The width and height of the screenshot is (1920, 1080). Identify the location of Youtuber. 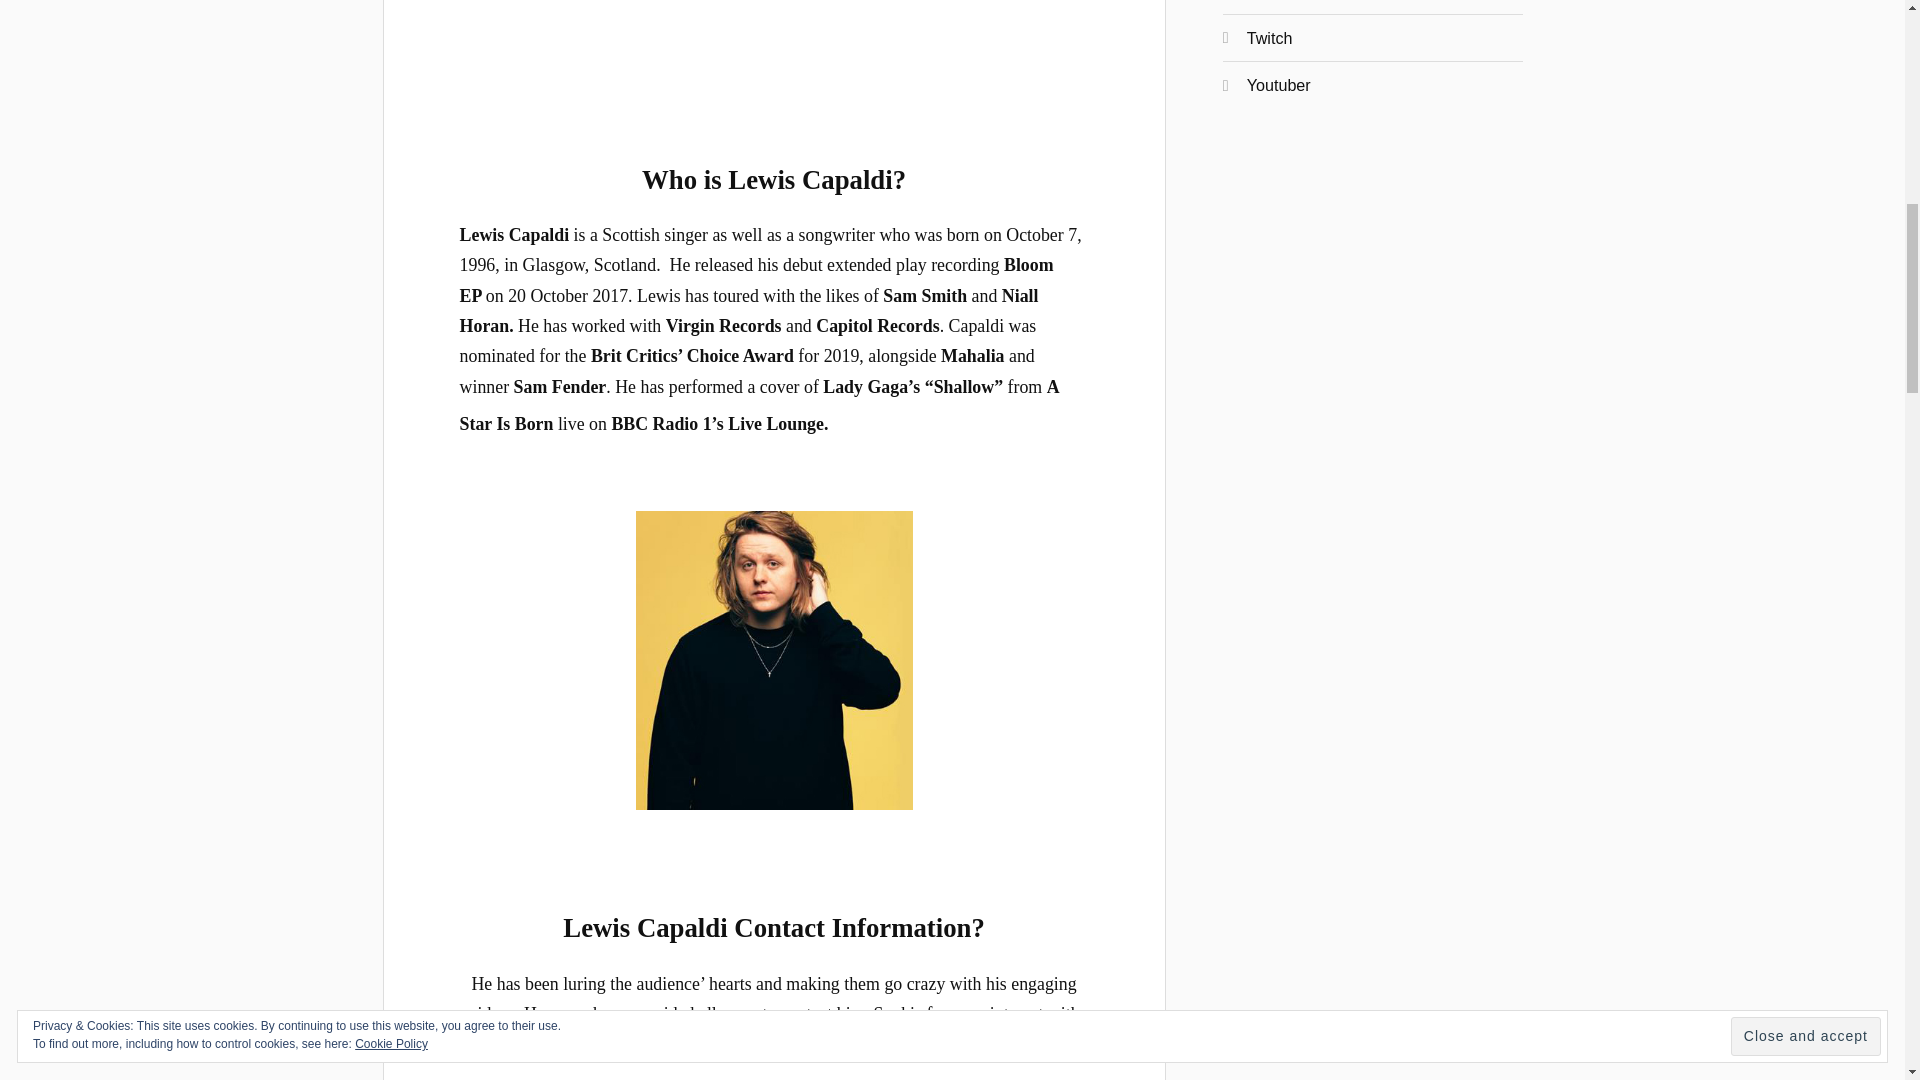
(1278, 84).